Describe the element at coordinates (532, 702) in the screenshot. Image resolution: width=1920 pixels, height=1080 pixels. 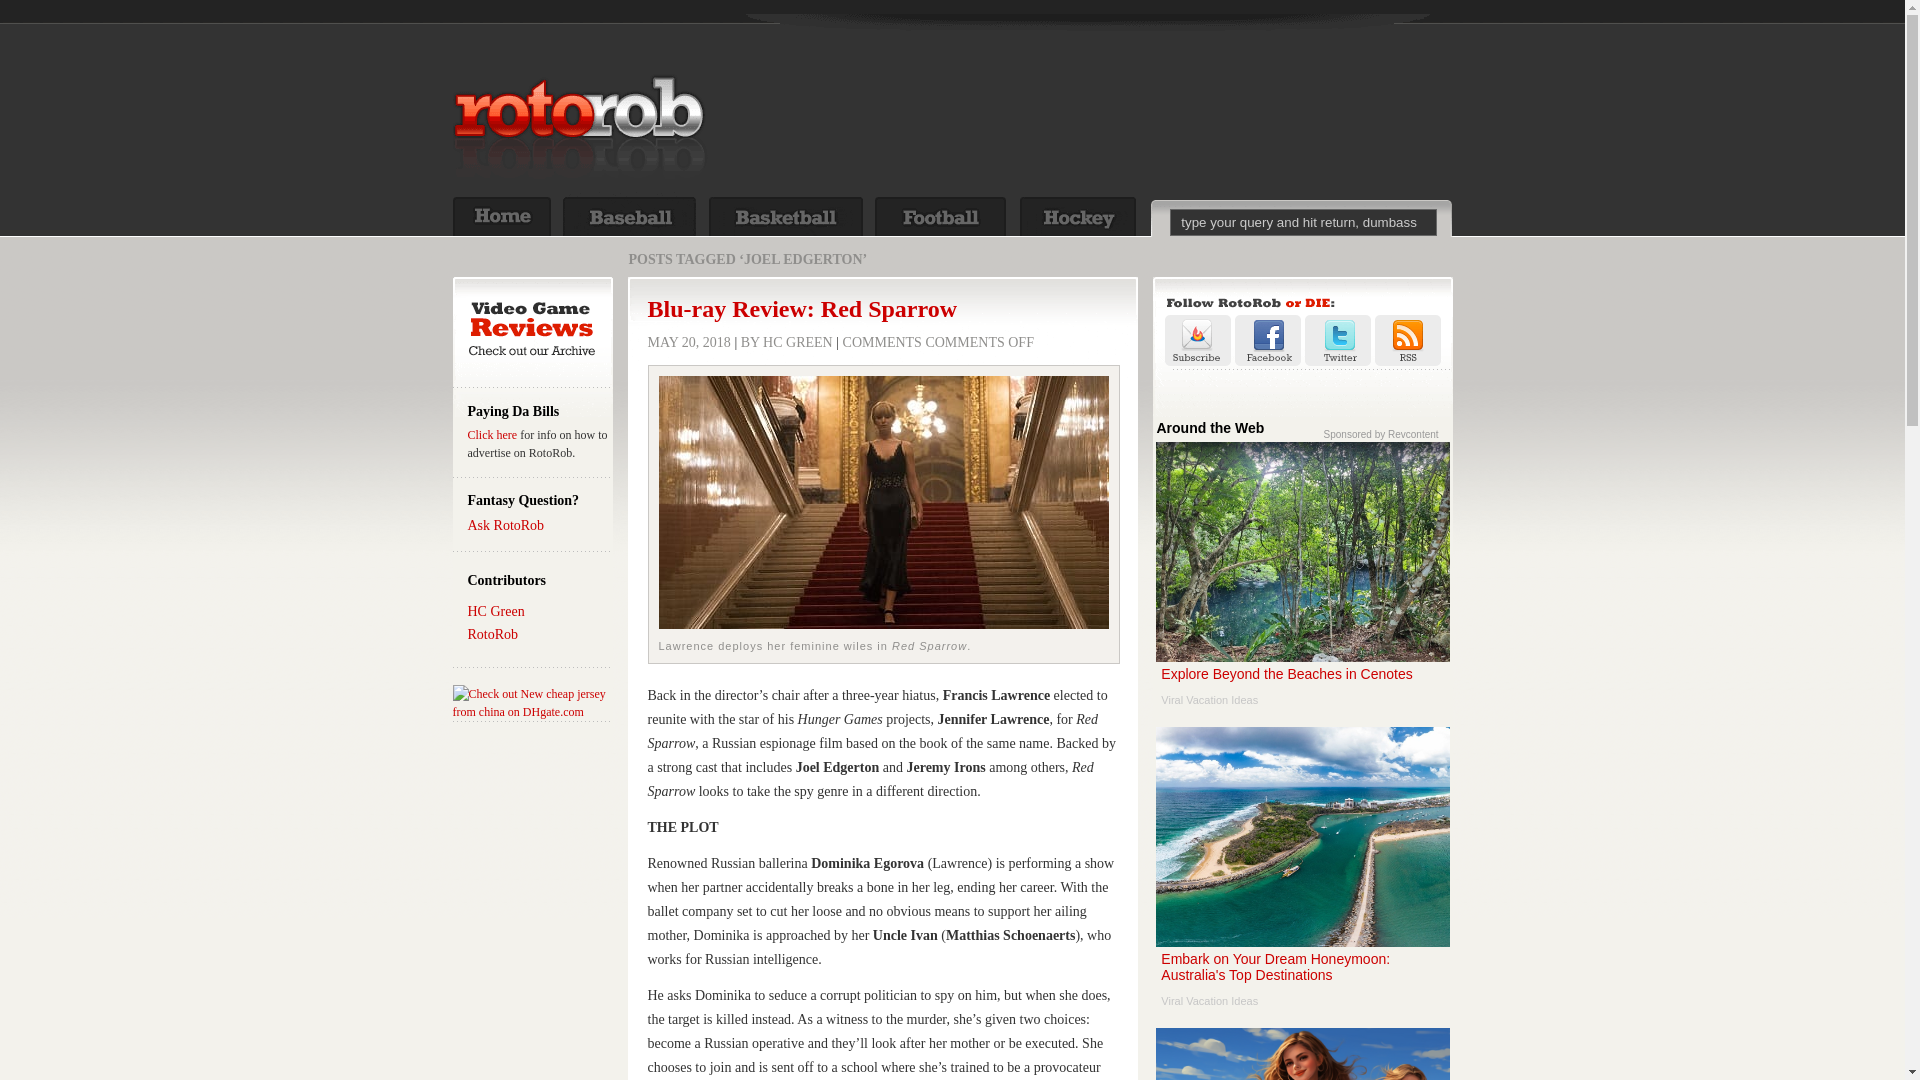
I see `Explore Beyond the Beaches in Cenotes` at that location.